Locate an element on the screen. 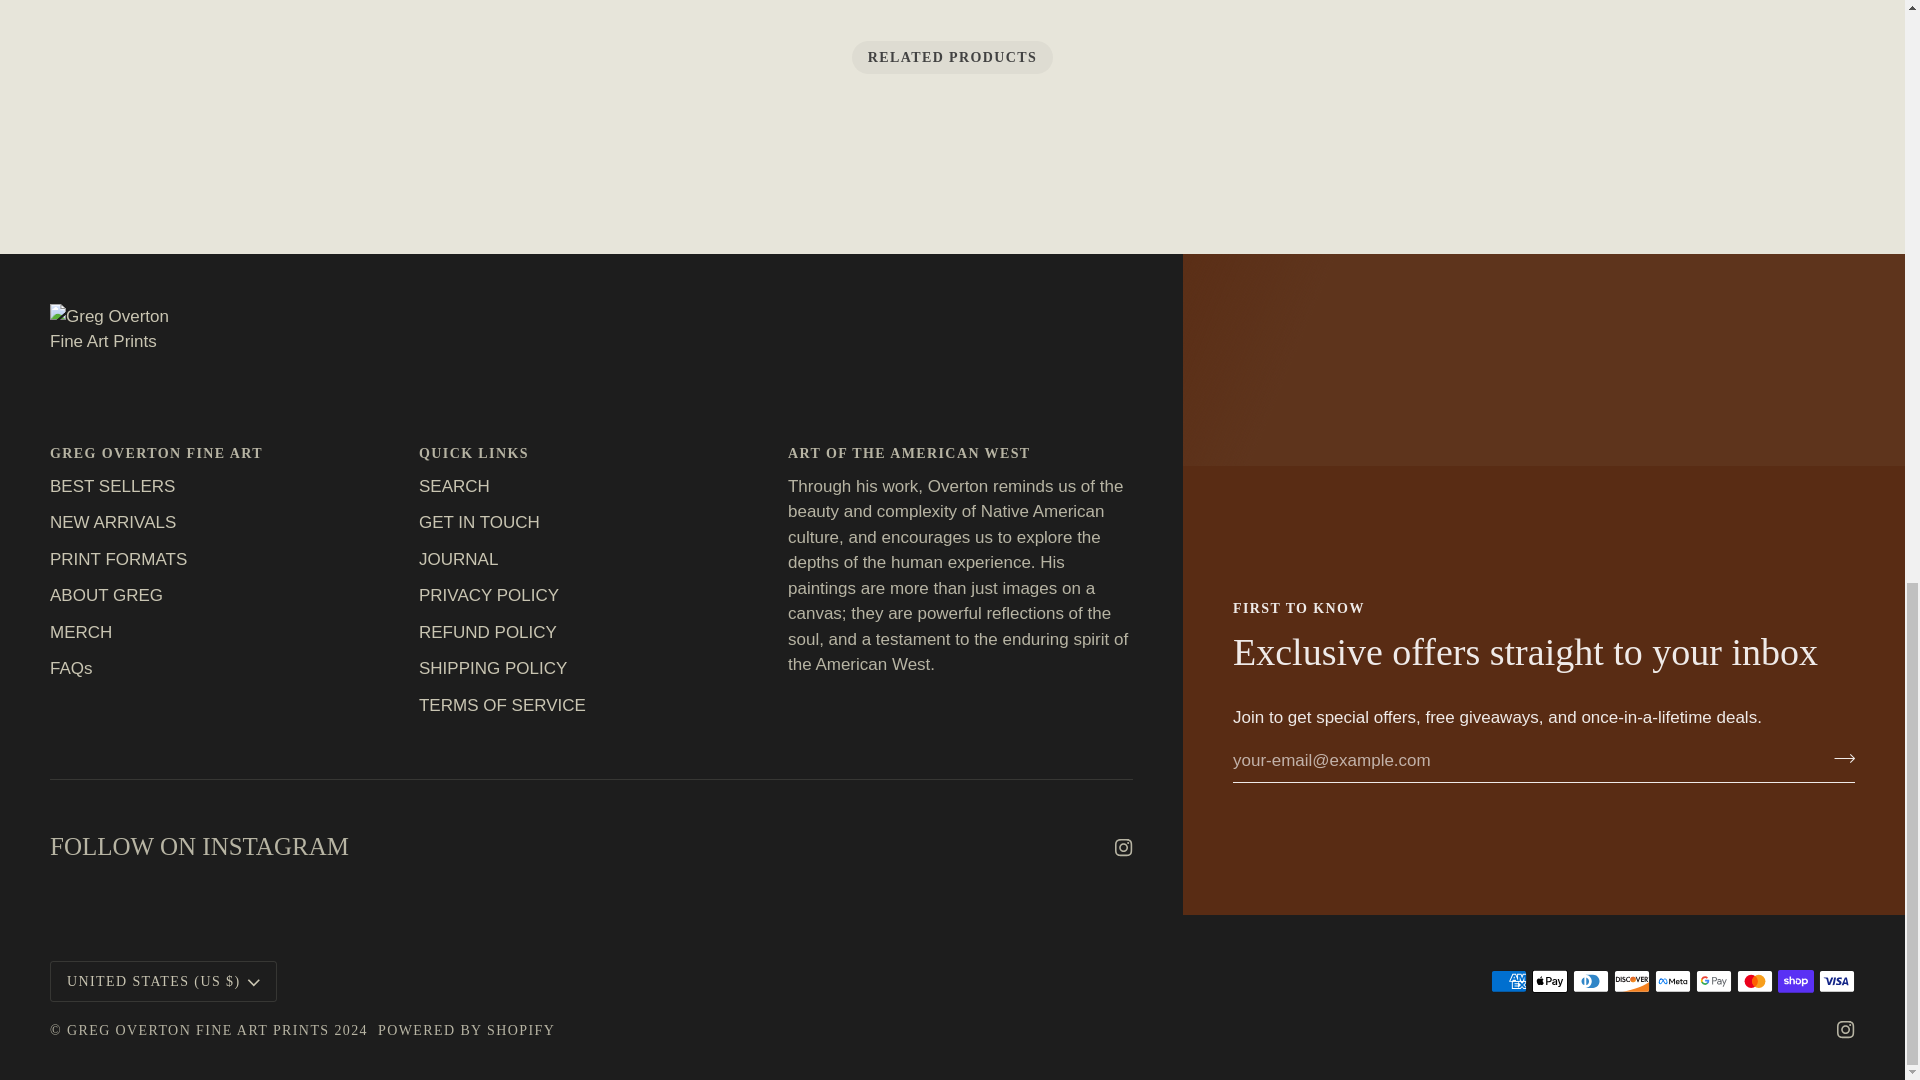 The height and width of the screenshot is (1080, 1920). APPLE PAY is located at coordinates (1550, 980).